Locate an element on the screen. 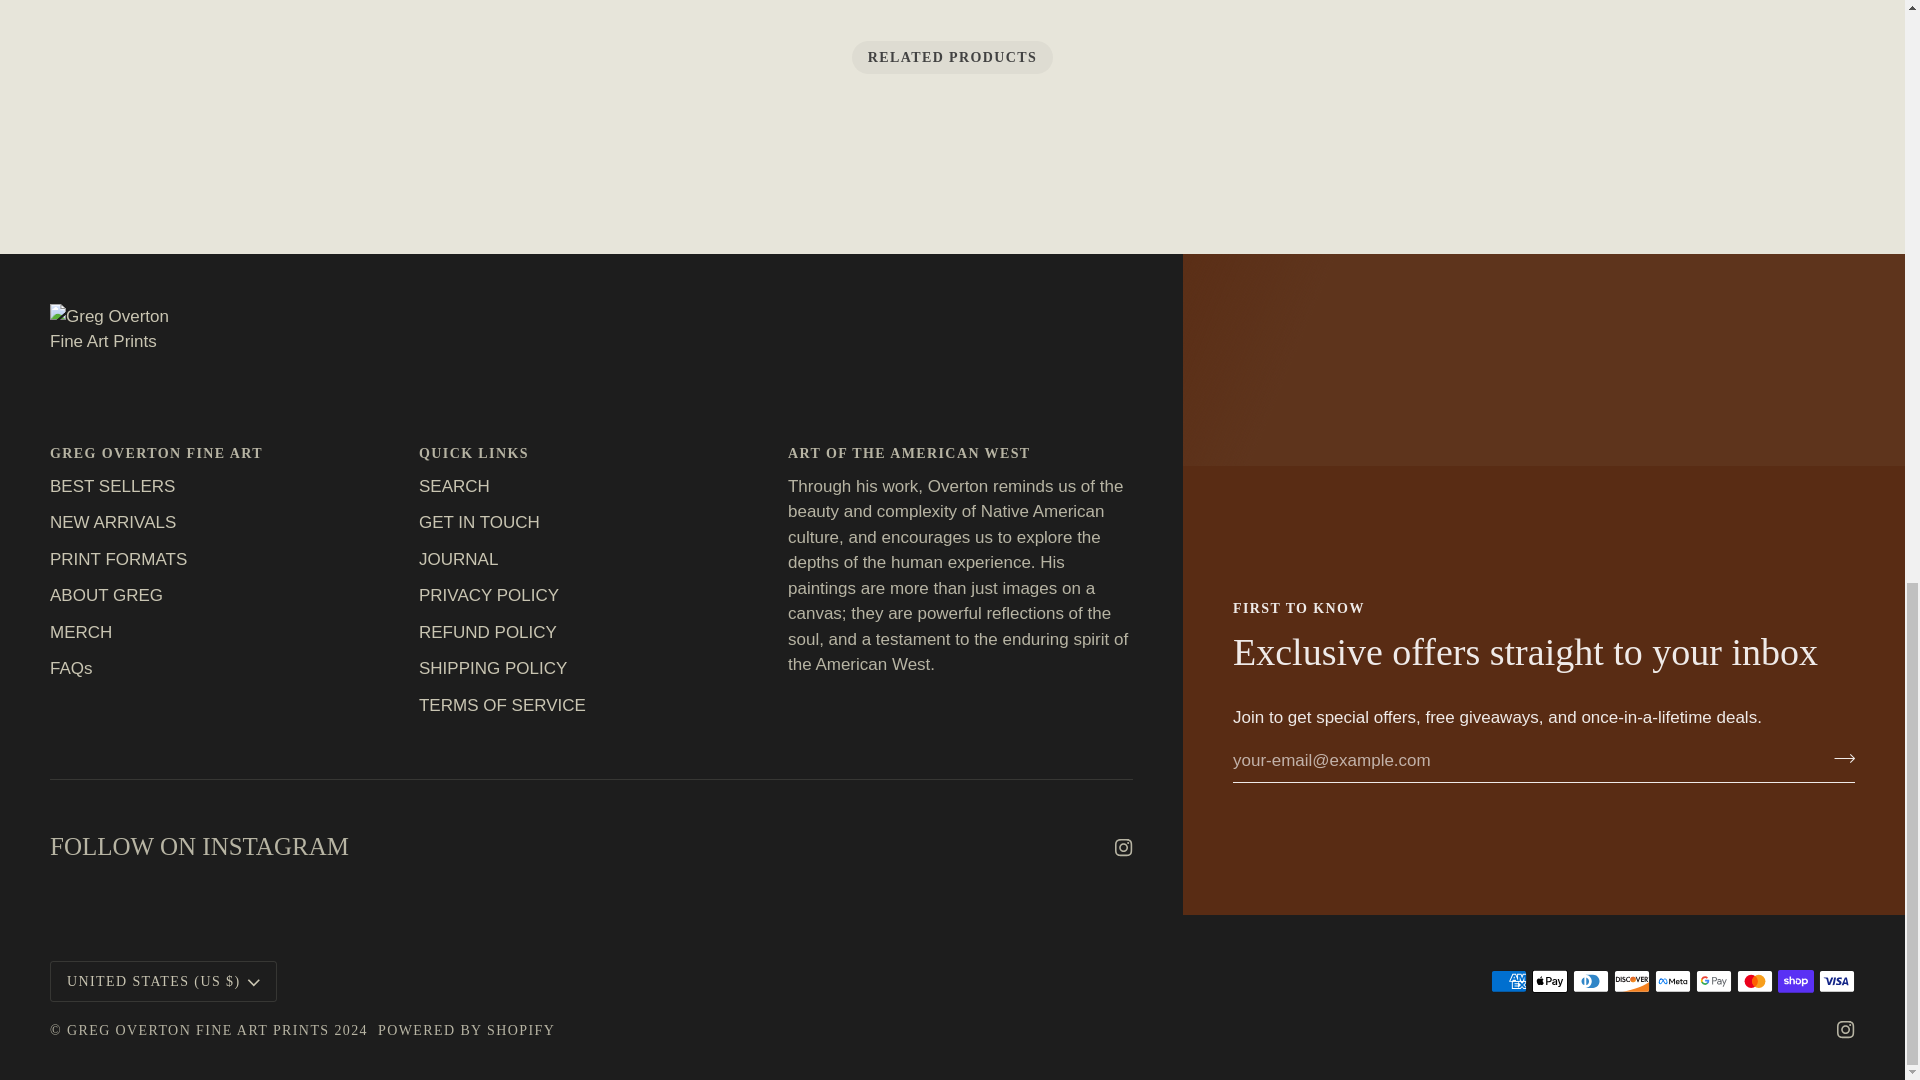 The height and width of the screenshot is (1080, 1920). APPLE PAY is located at coordinates (1550, 980).